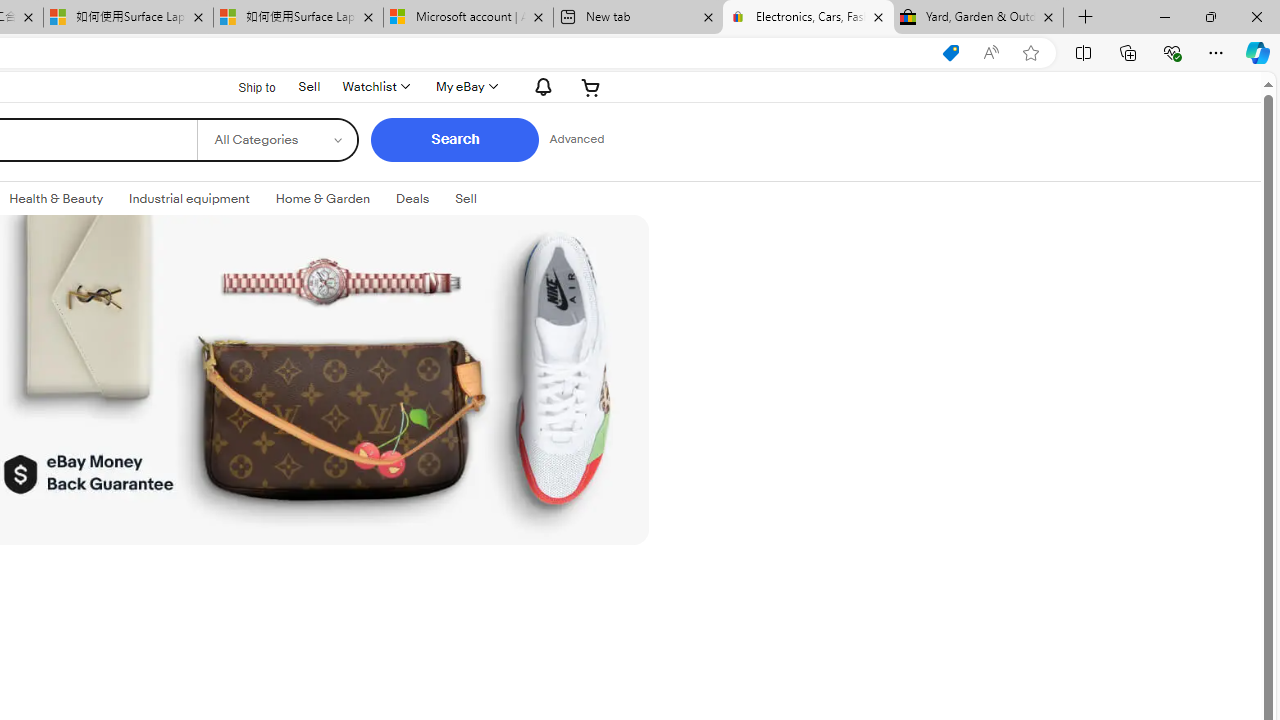 This screenshot has width=1280, height=720. Describe the element at coordinates (323, 198) in the screenshot. I see `Home & Garden` at that location.